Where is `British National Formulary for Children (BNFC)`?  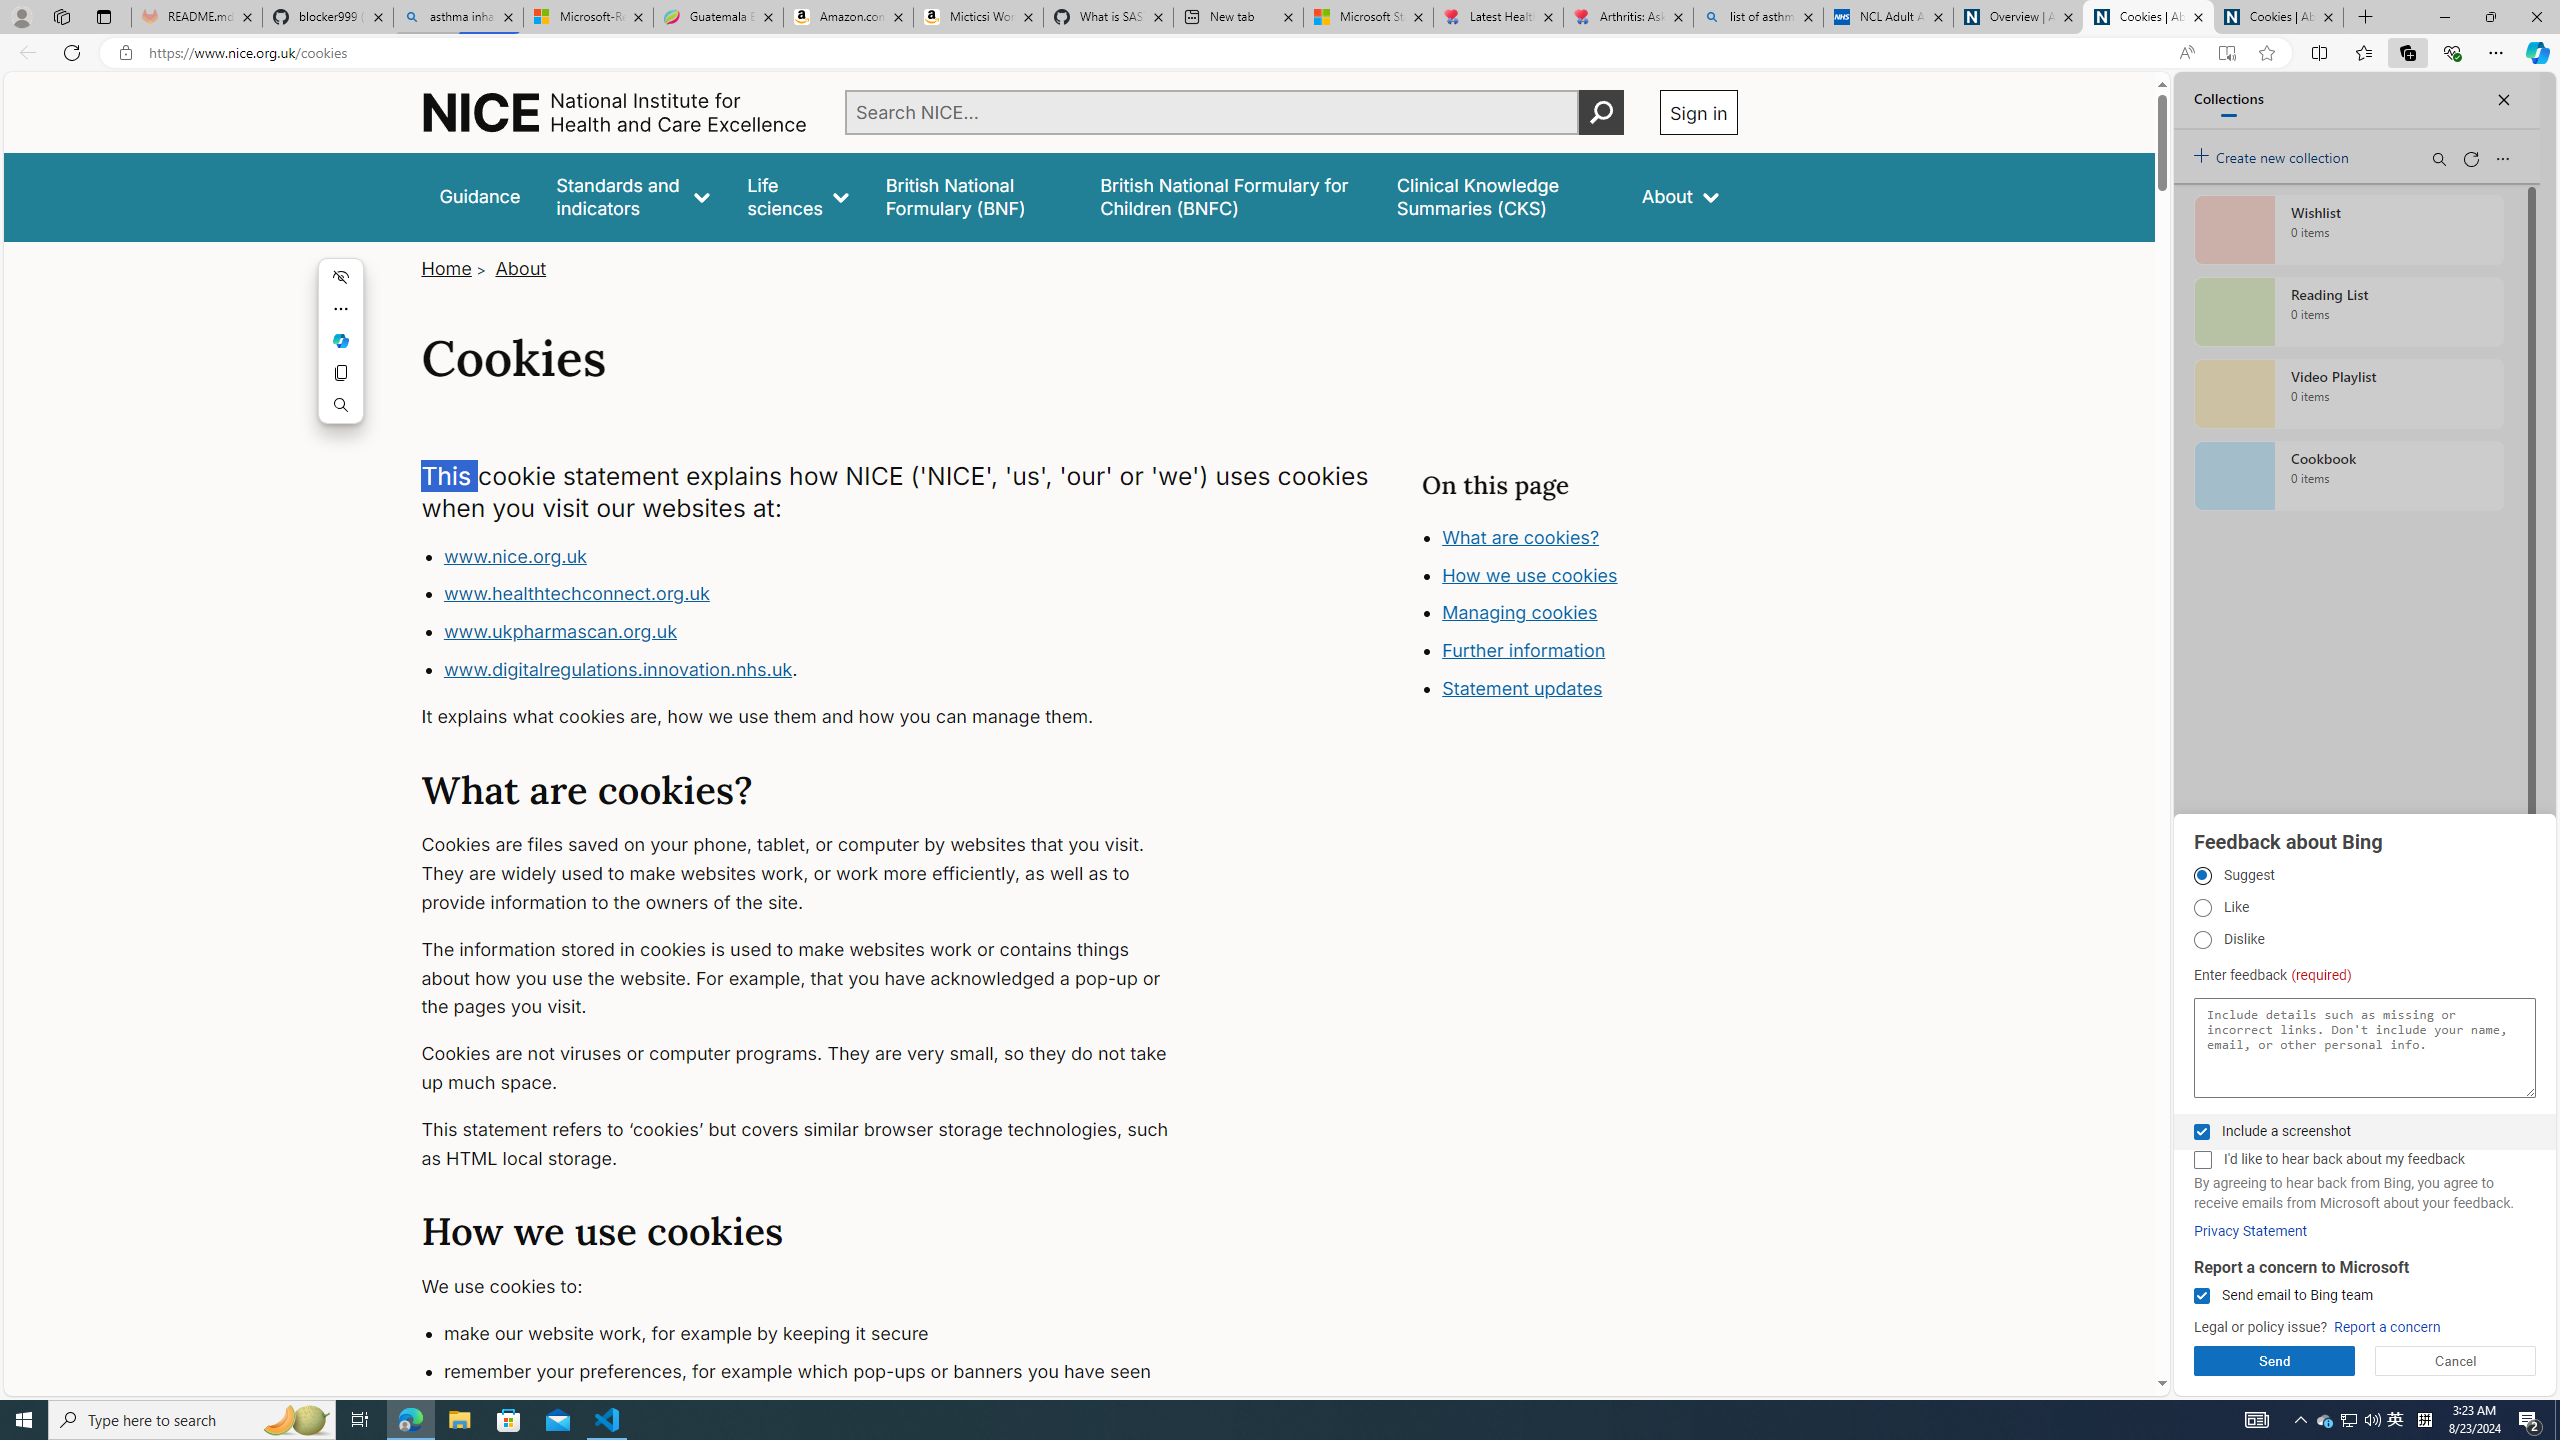 British National Formulary for Children (BNFC) is located at coordinates (1230, 196).